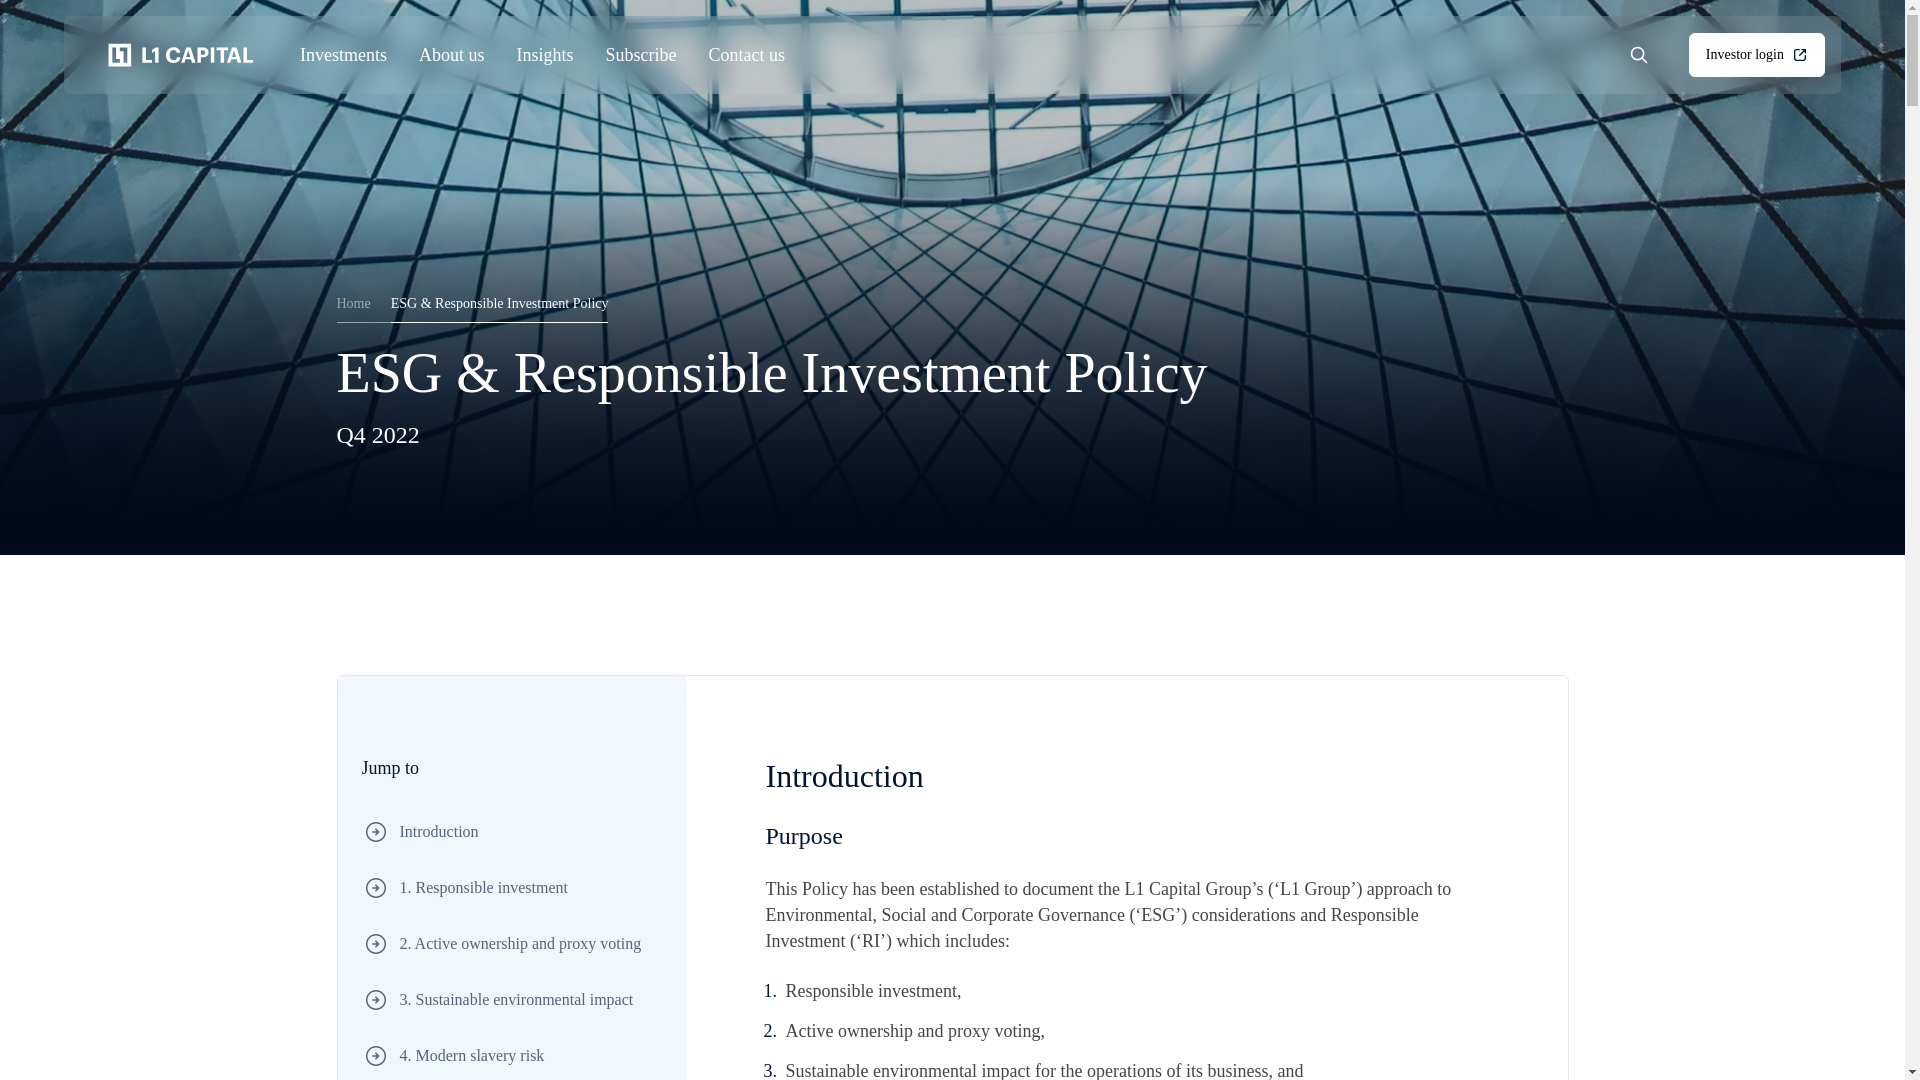 The height and width of the screenshot is (1080, 1920). Describe the element at coordinates (511, 1054) in the screenshot. I see `Home` at that location.